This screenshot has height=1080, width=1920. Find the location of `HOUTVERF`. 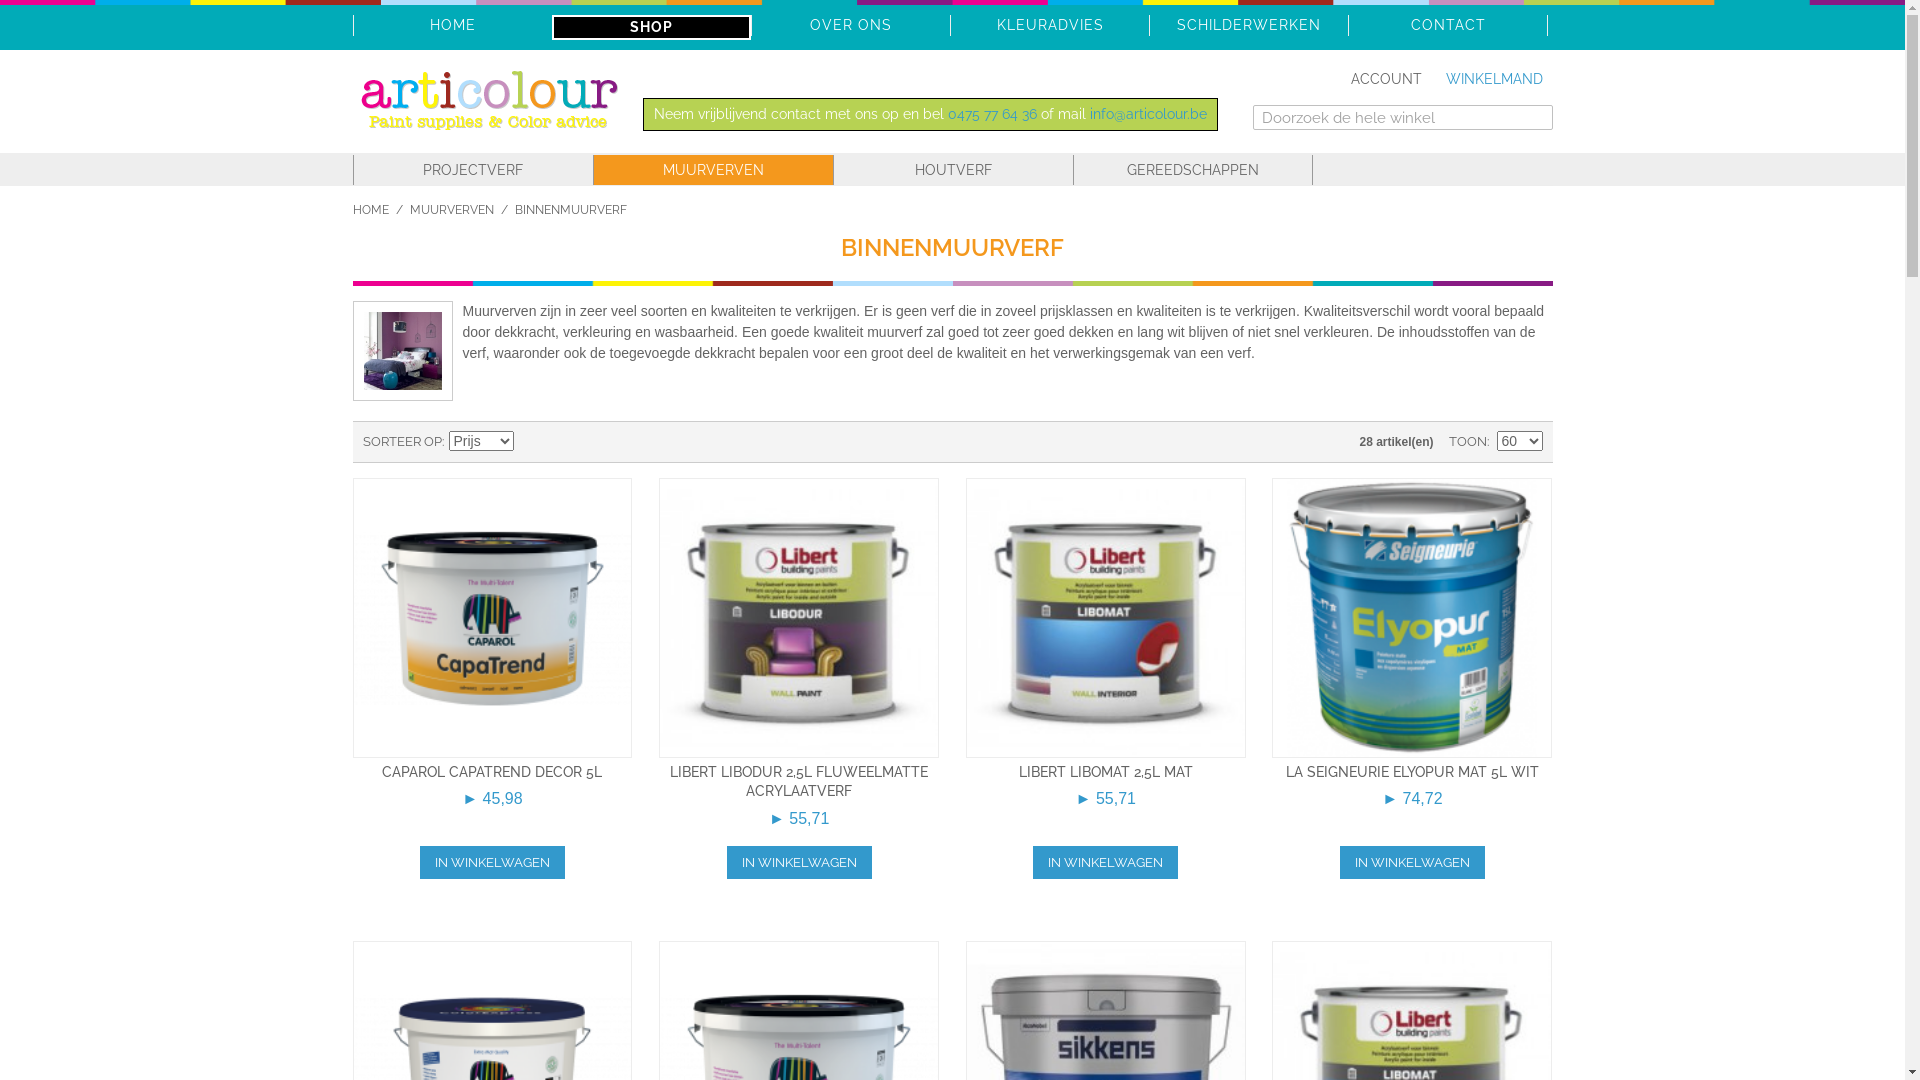

HOUTVERF is located at coordinates (954, 170).